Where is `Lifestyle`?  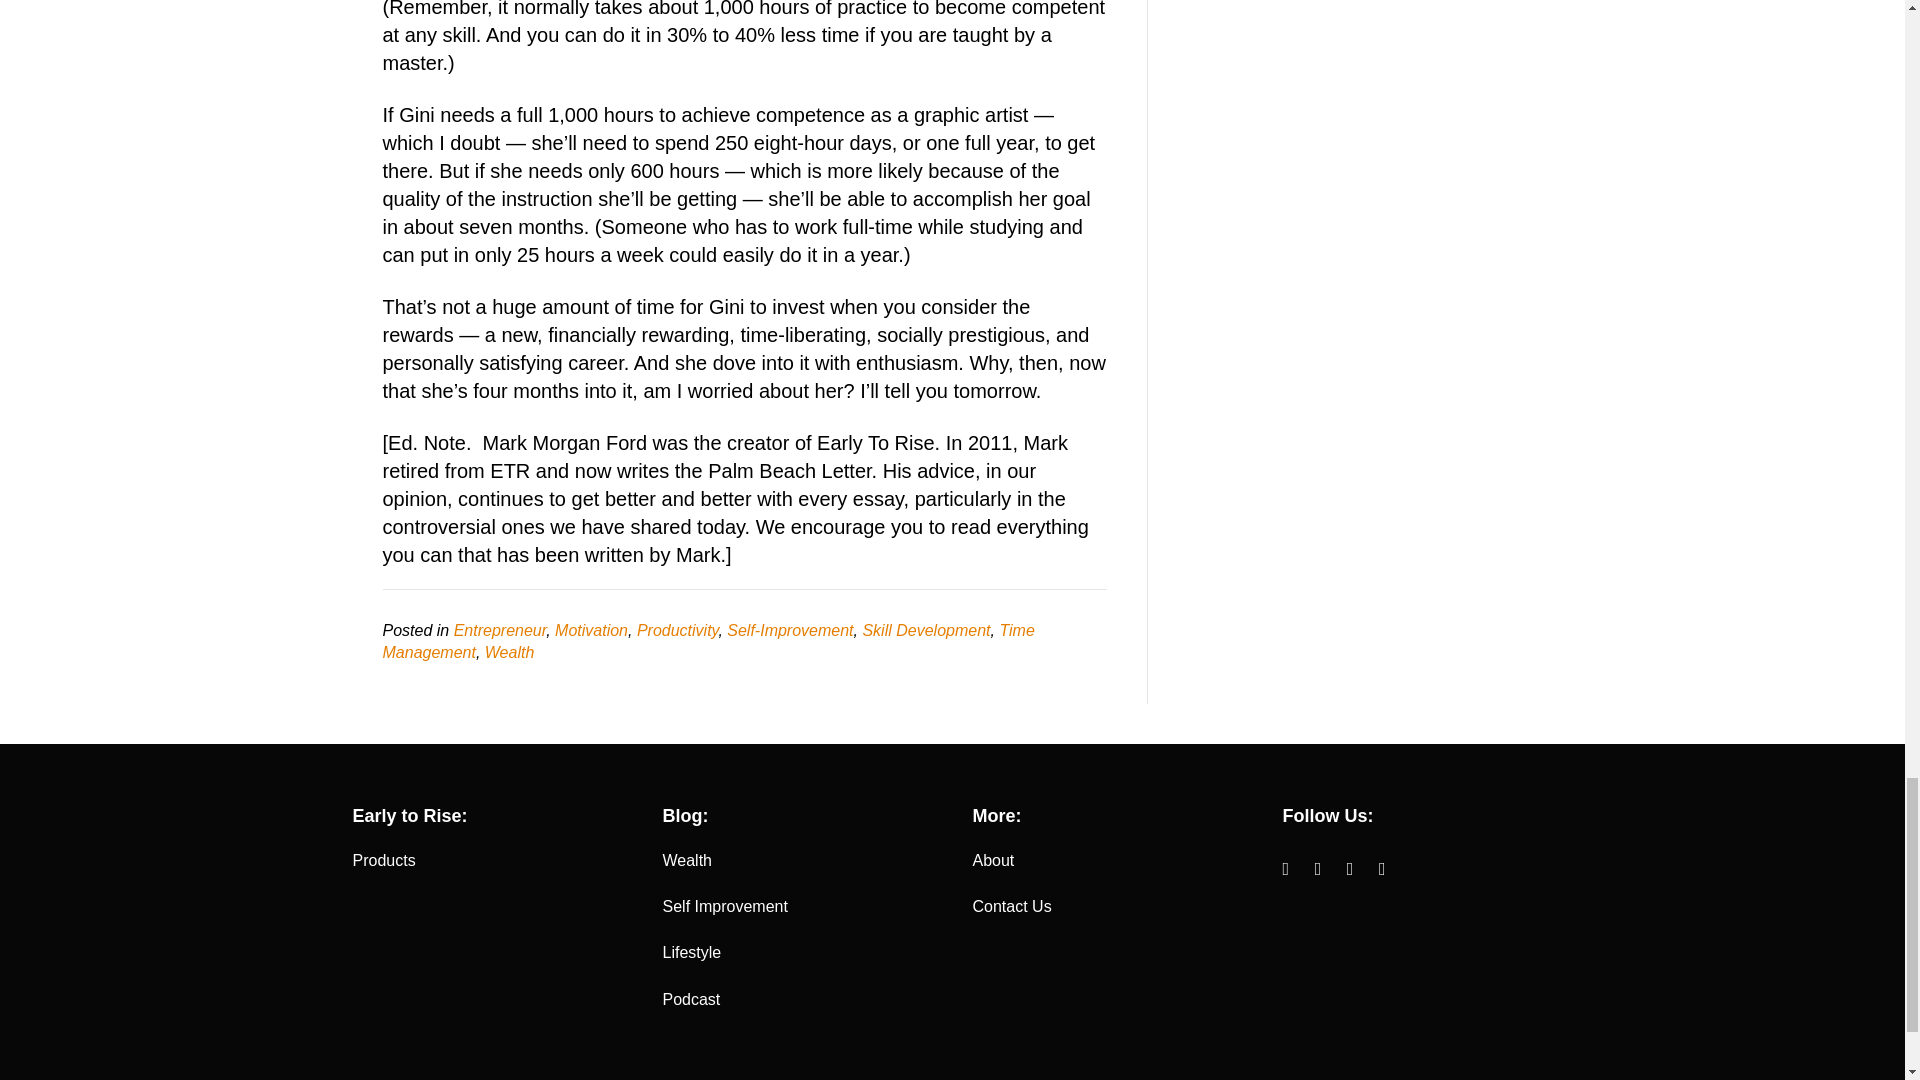
Lifestyle is located at coordinates (692, 952).